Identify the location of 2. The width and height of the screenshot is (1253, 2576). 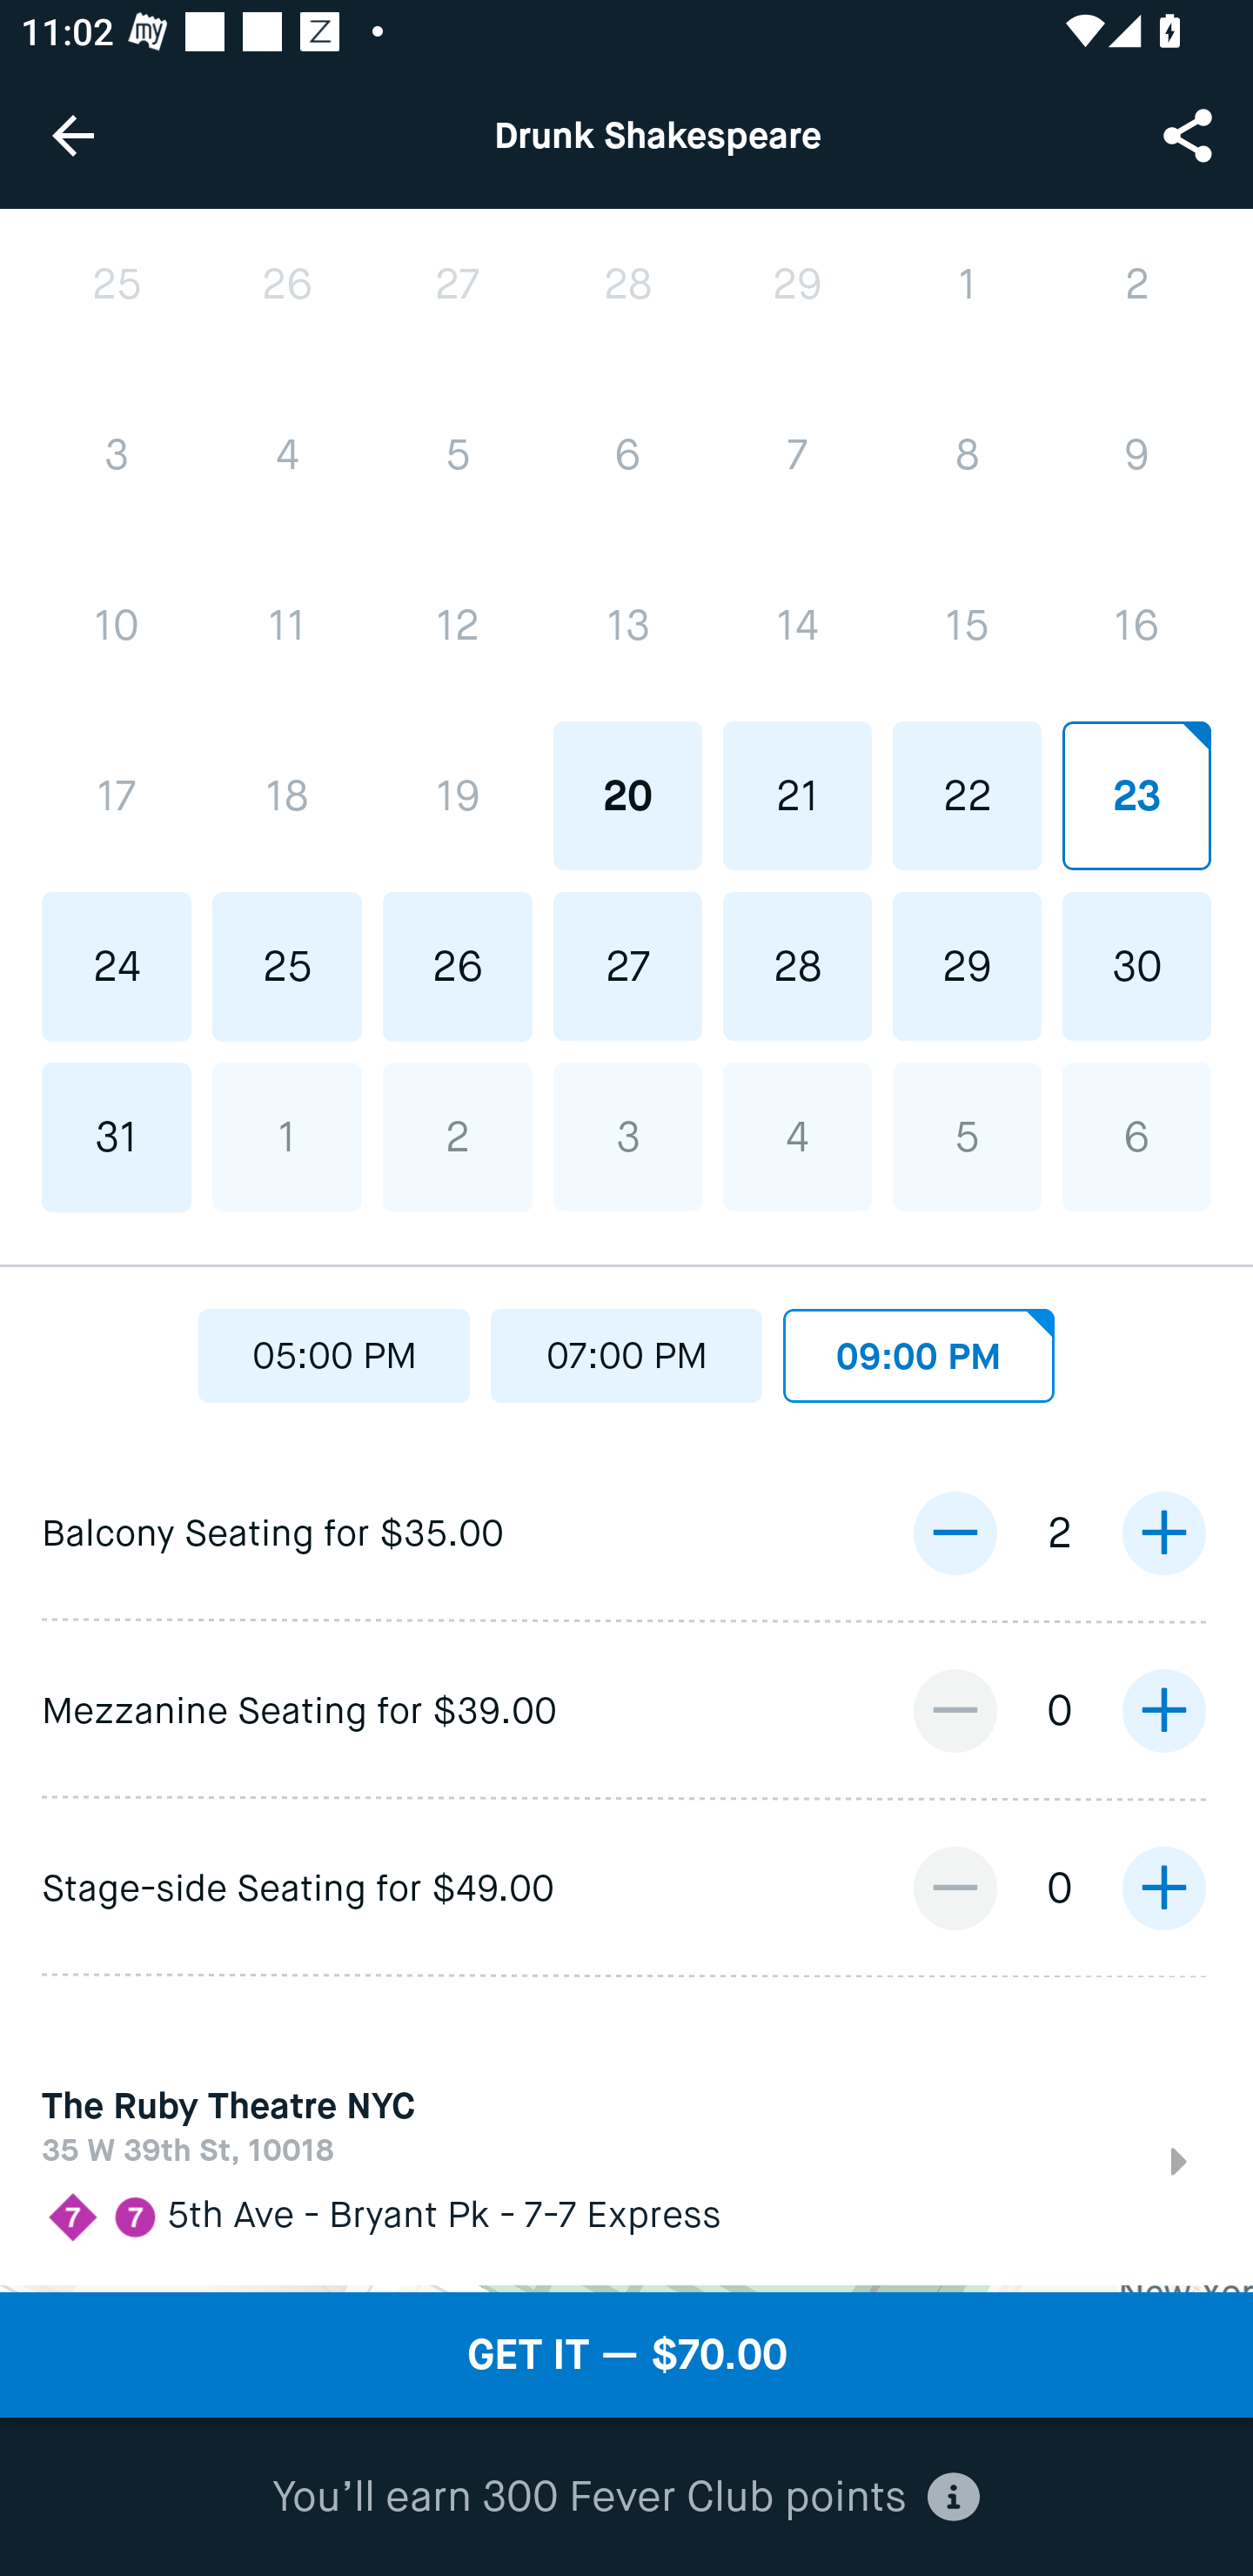
(458, 1137).